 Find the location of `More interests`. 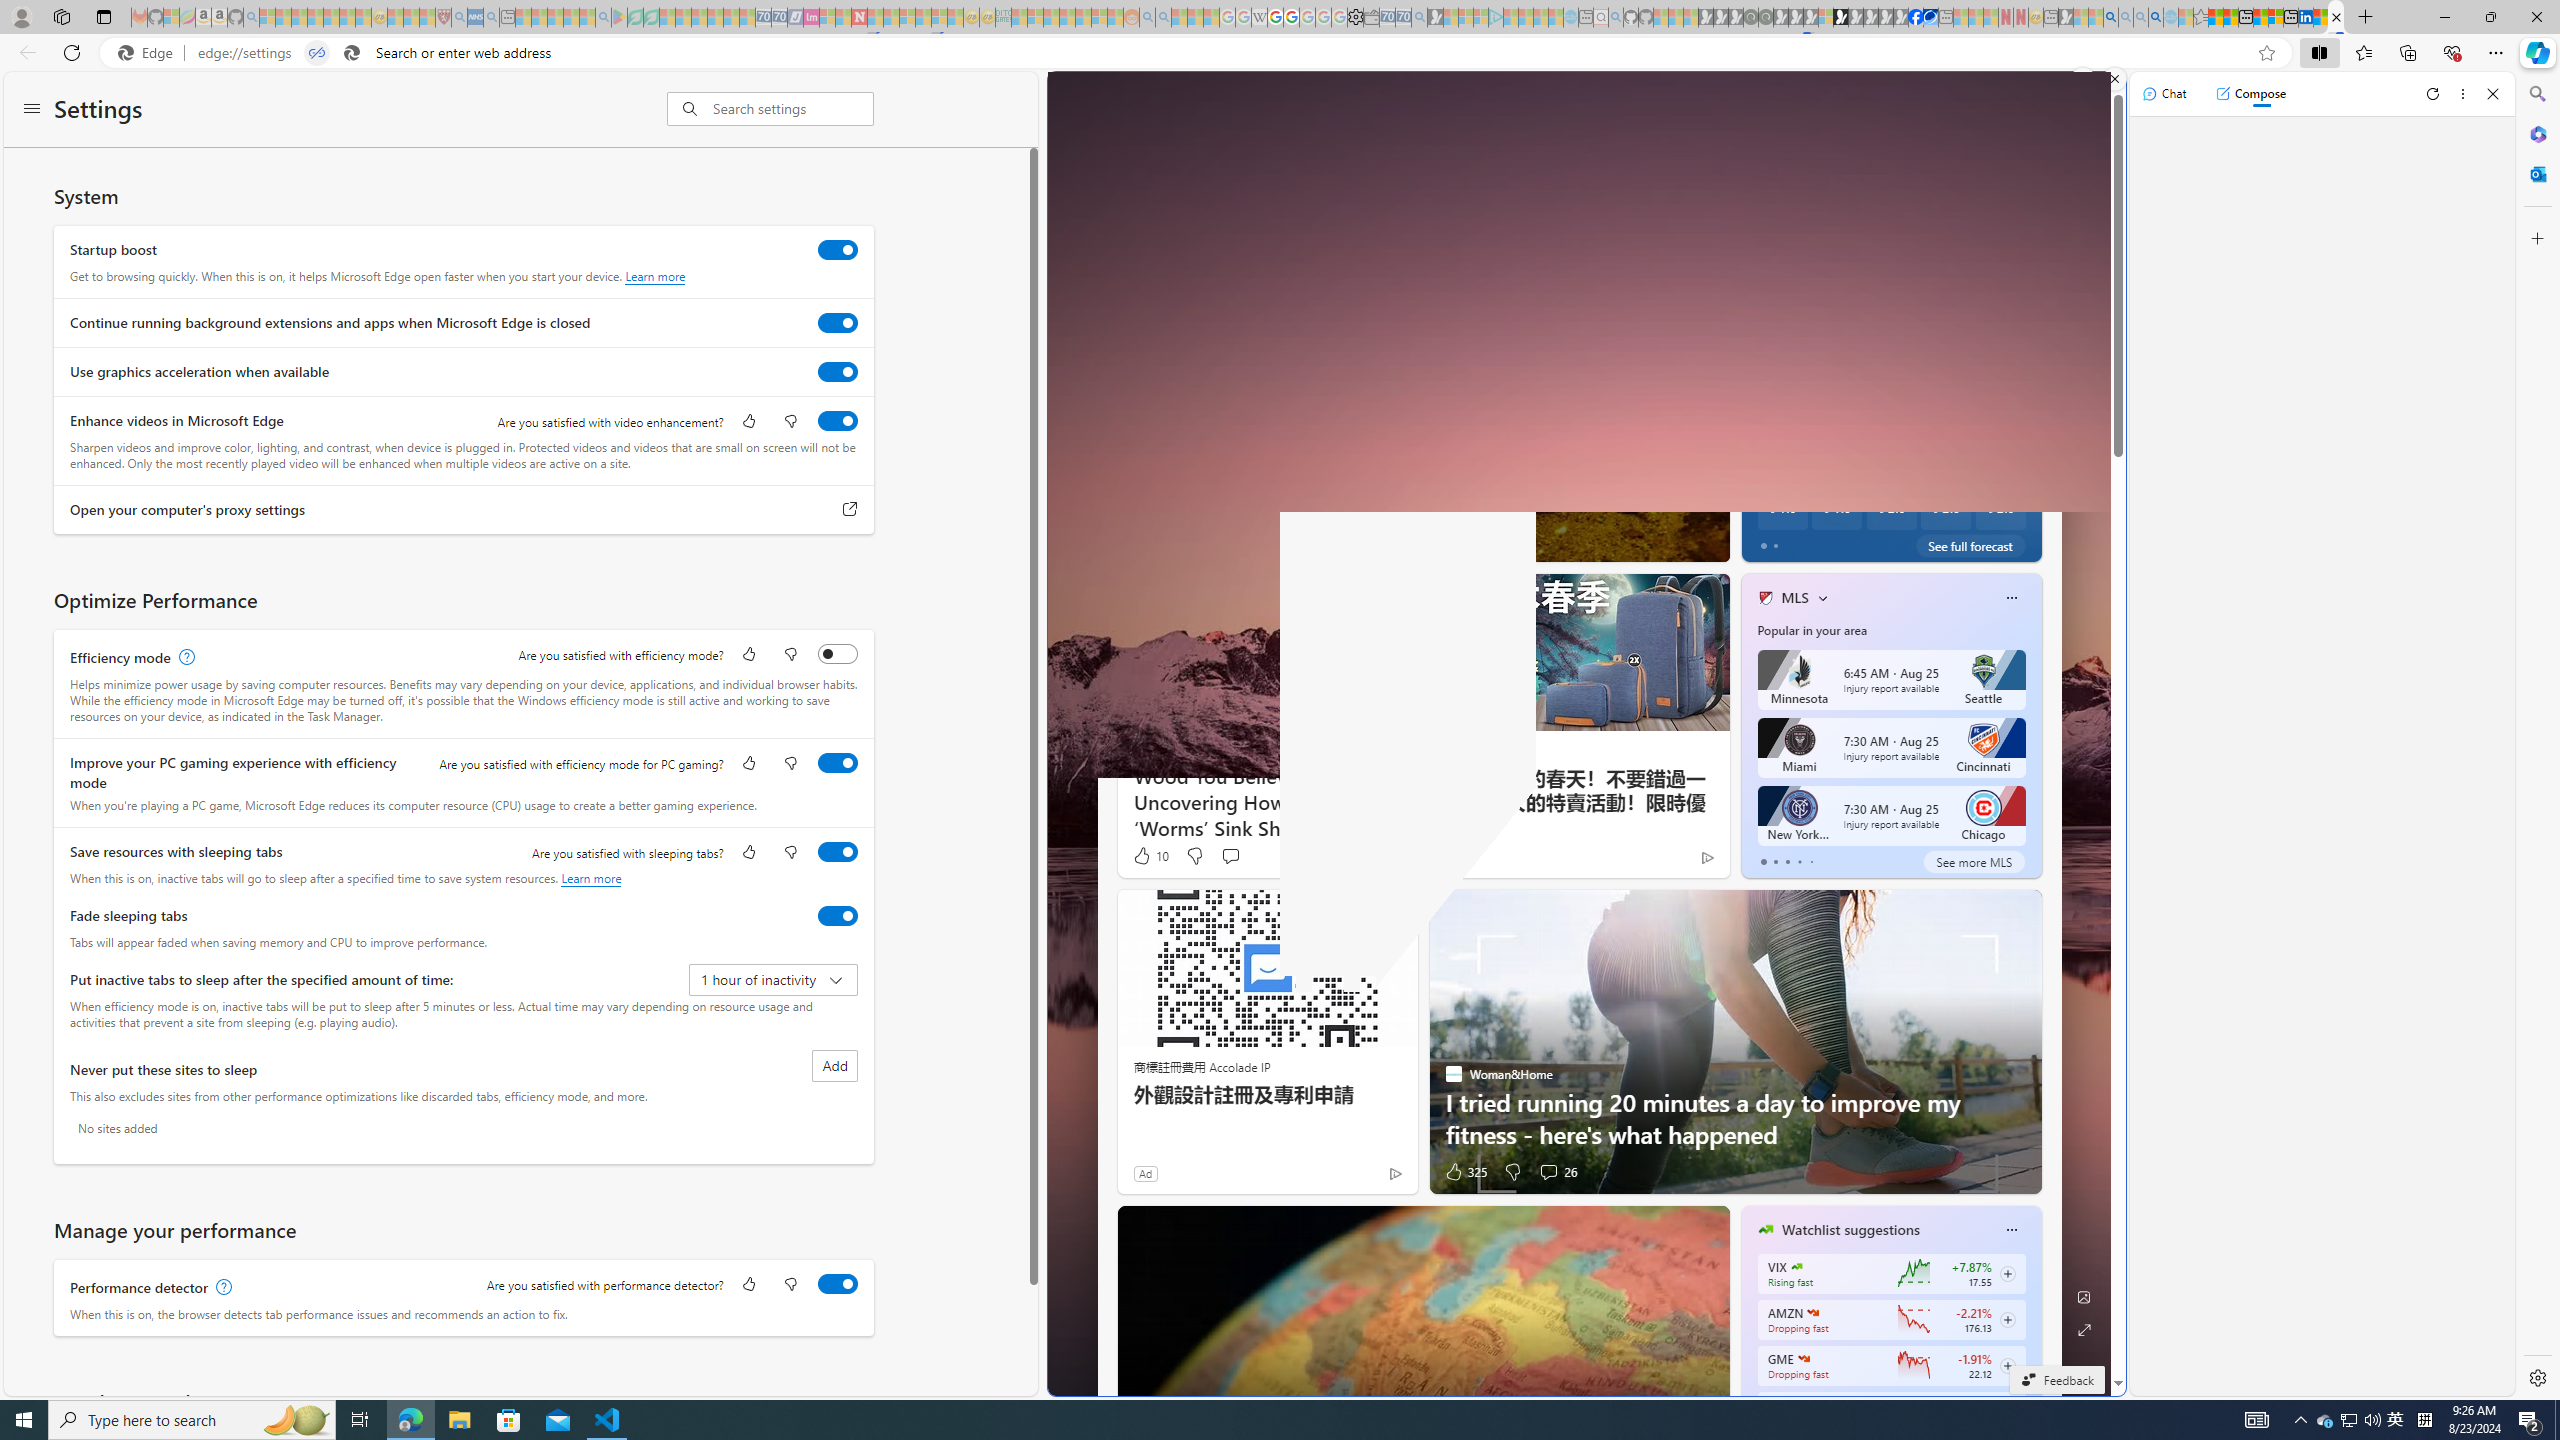

More interests is located at coordinates (1822, 598).